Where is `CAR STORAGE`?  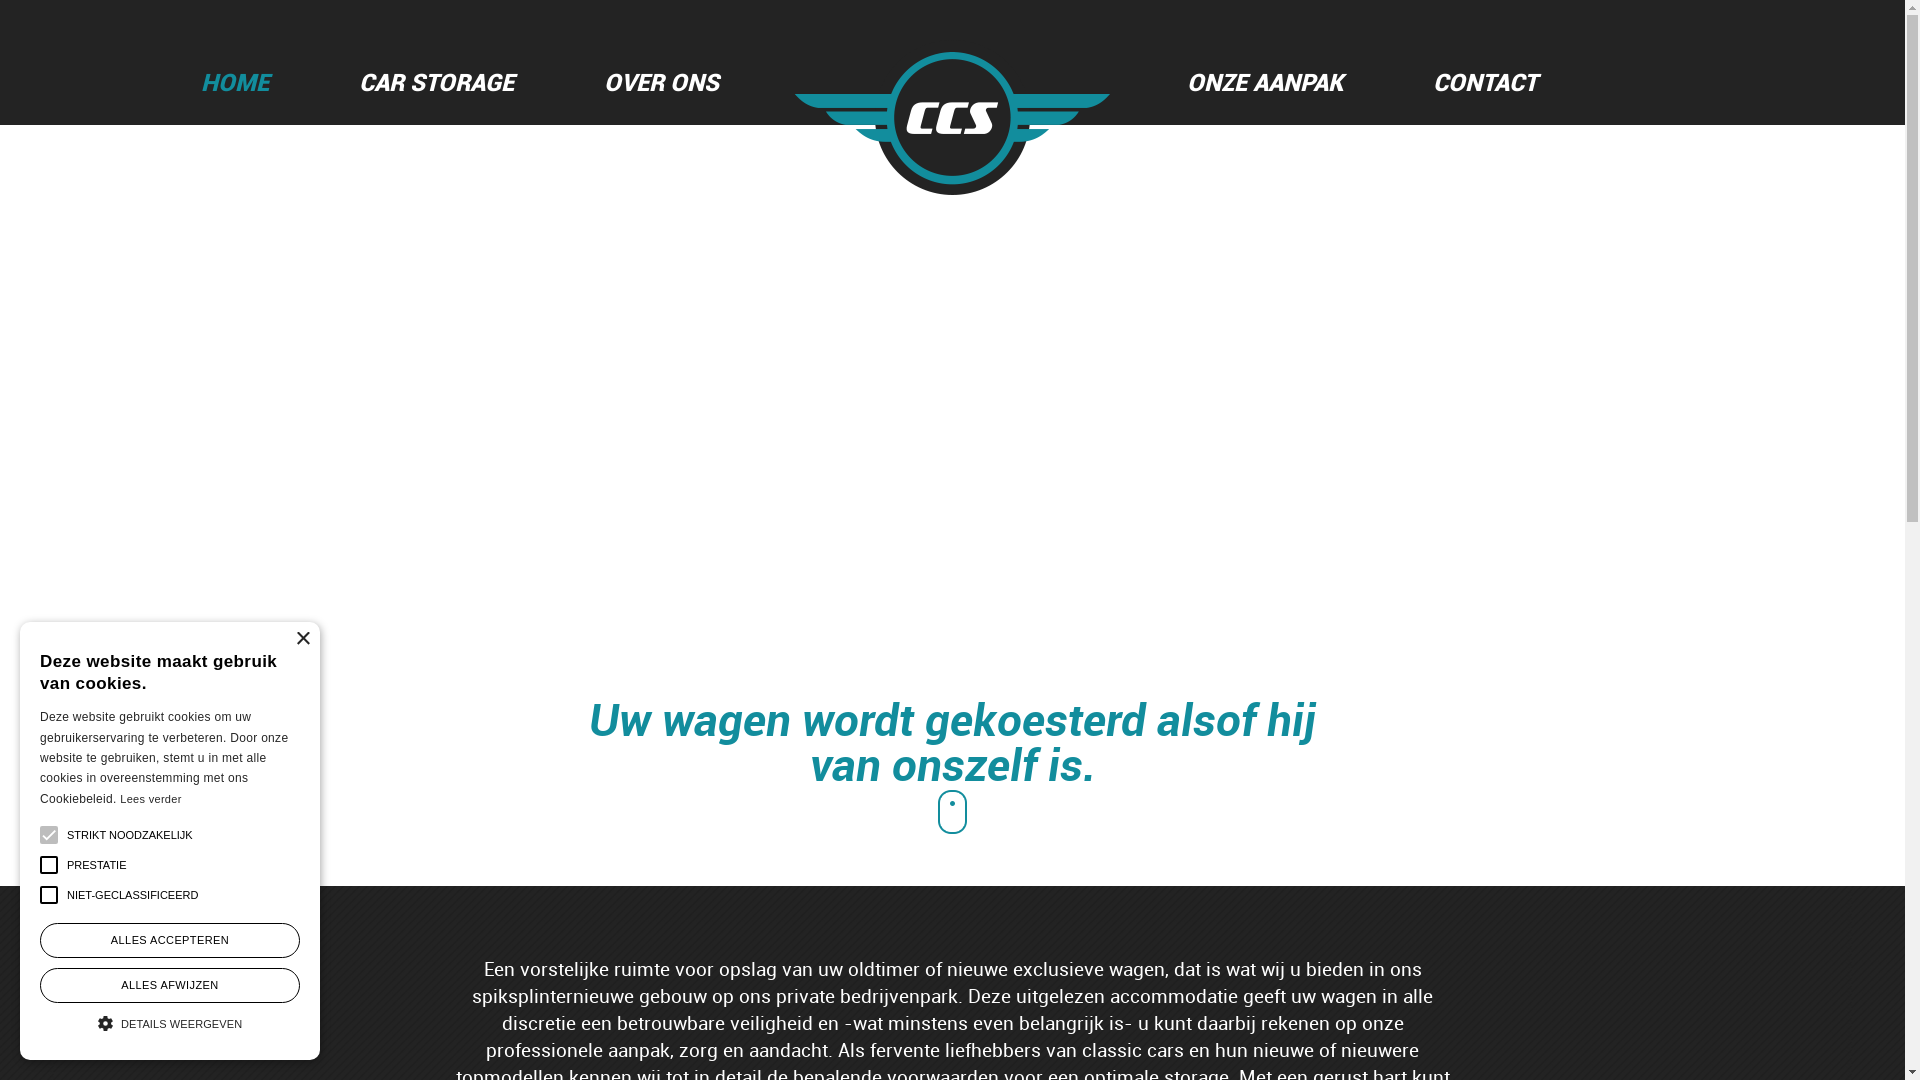 CAR STORAGE is located at coordinates (436, 82).